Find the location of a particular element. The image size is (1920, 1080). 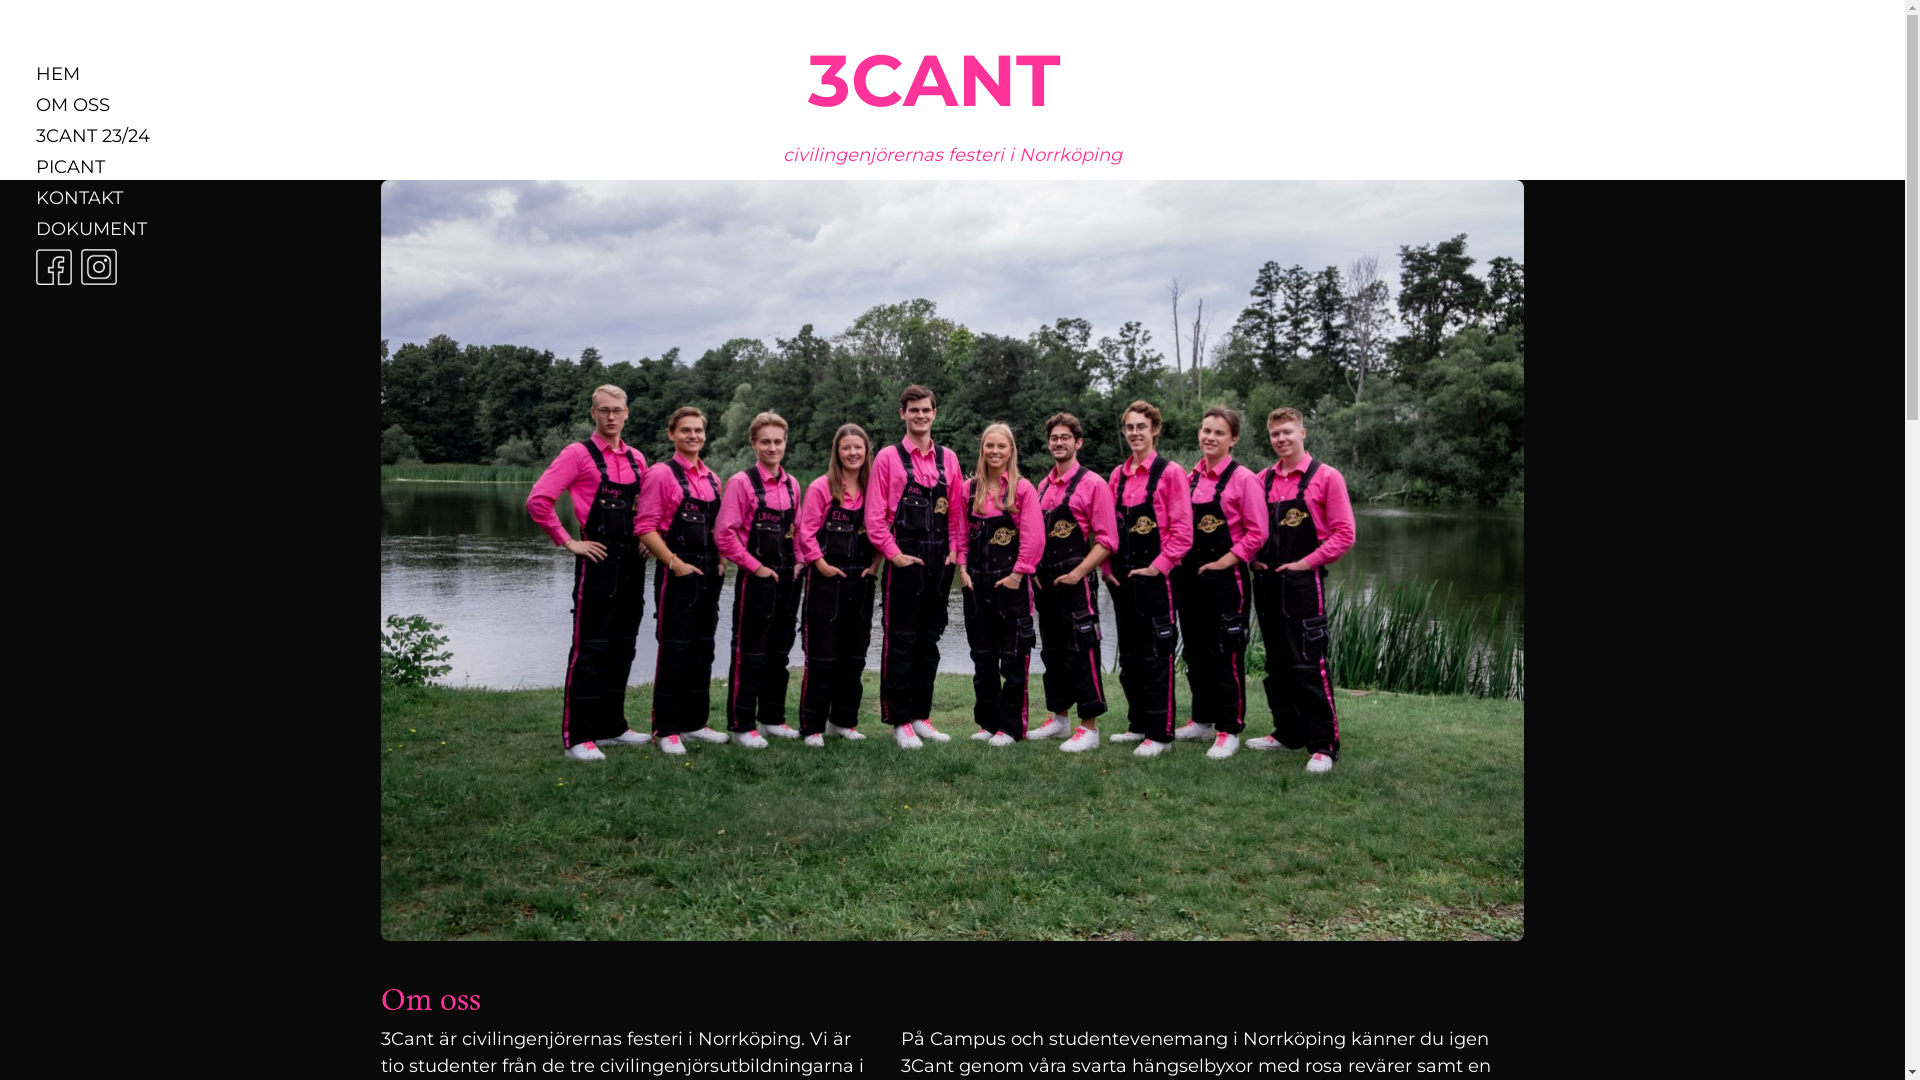

PICANT is located at coordinates (93, 166).